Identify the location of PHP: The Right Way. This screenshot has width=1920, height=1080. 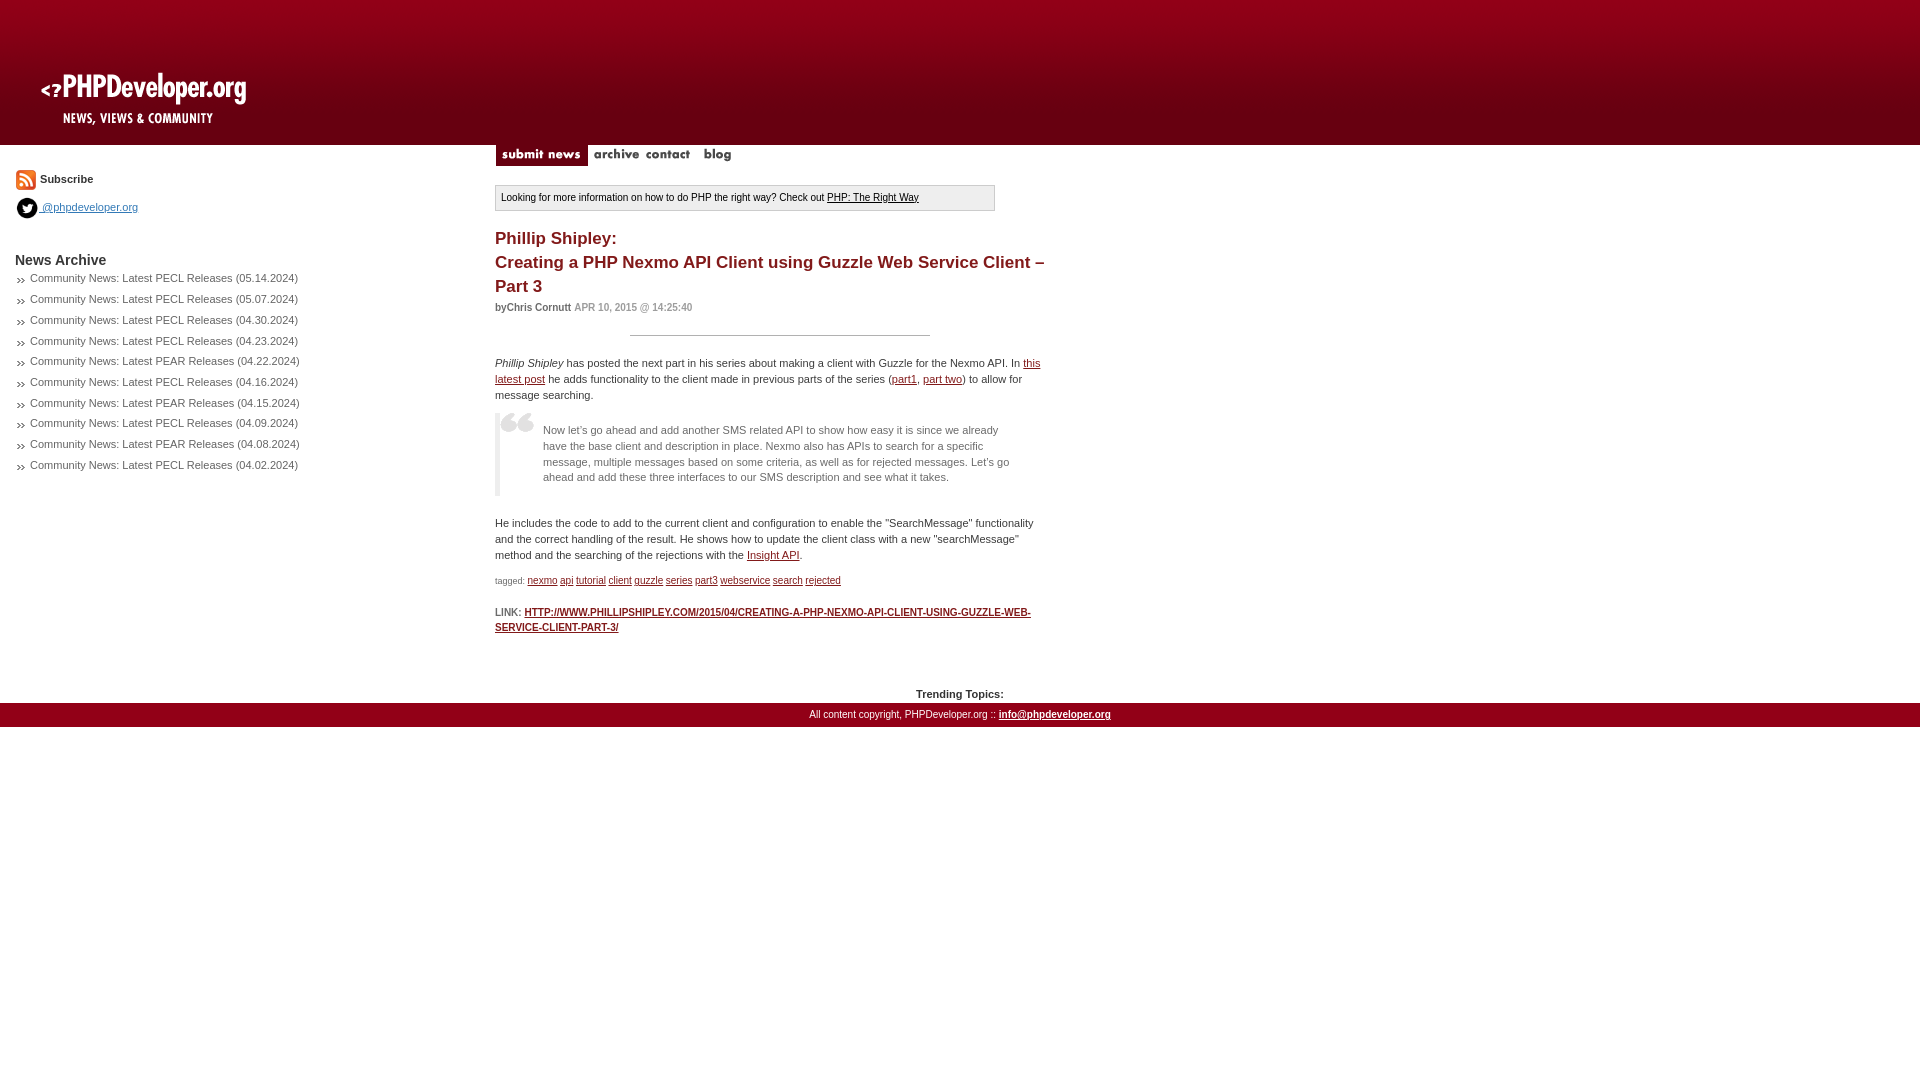
(873, 198).